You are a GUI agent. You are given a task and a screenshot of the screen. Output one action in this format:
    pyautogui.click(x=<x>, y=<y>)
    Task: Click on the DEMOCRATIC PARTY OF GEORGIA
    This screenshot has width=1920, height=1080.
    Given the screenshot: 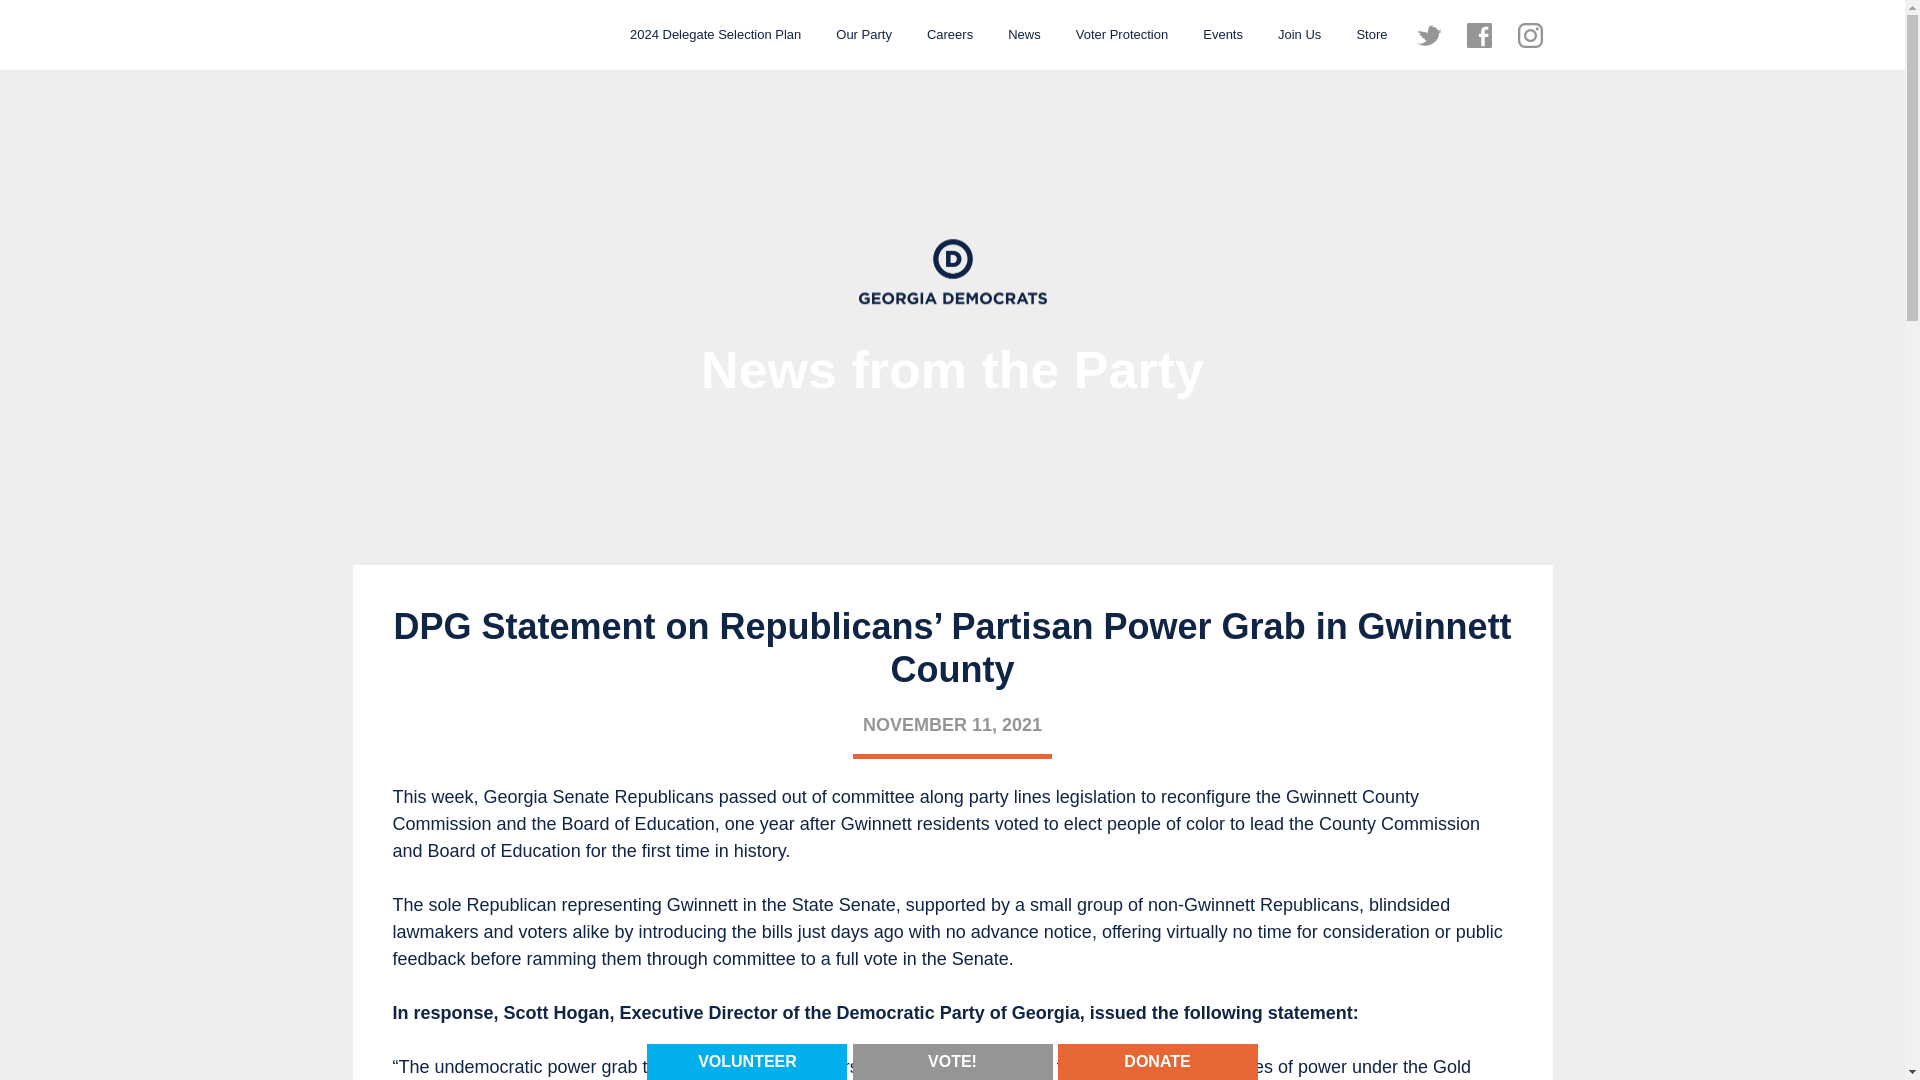 What is the action you would take?
    pyautogui.click(x=452, y=35)
    